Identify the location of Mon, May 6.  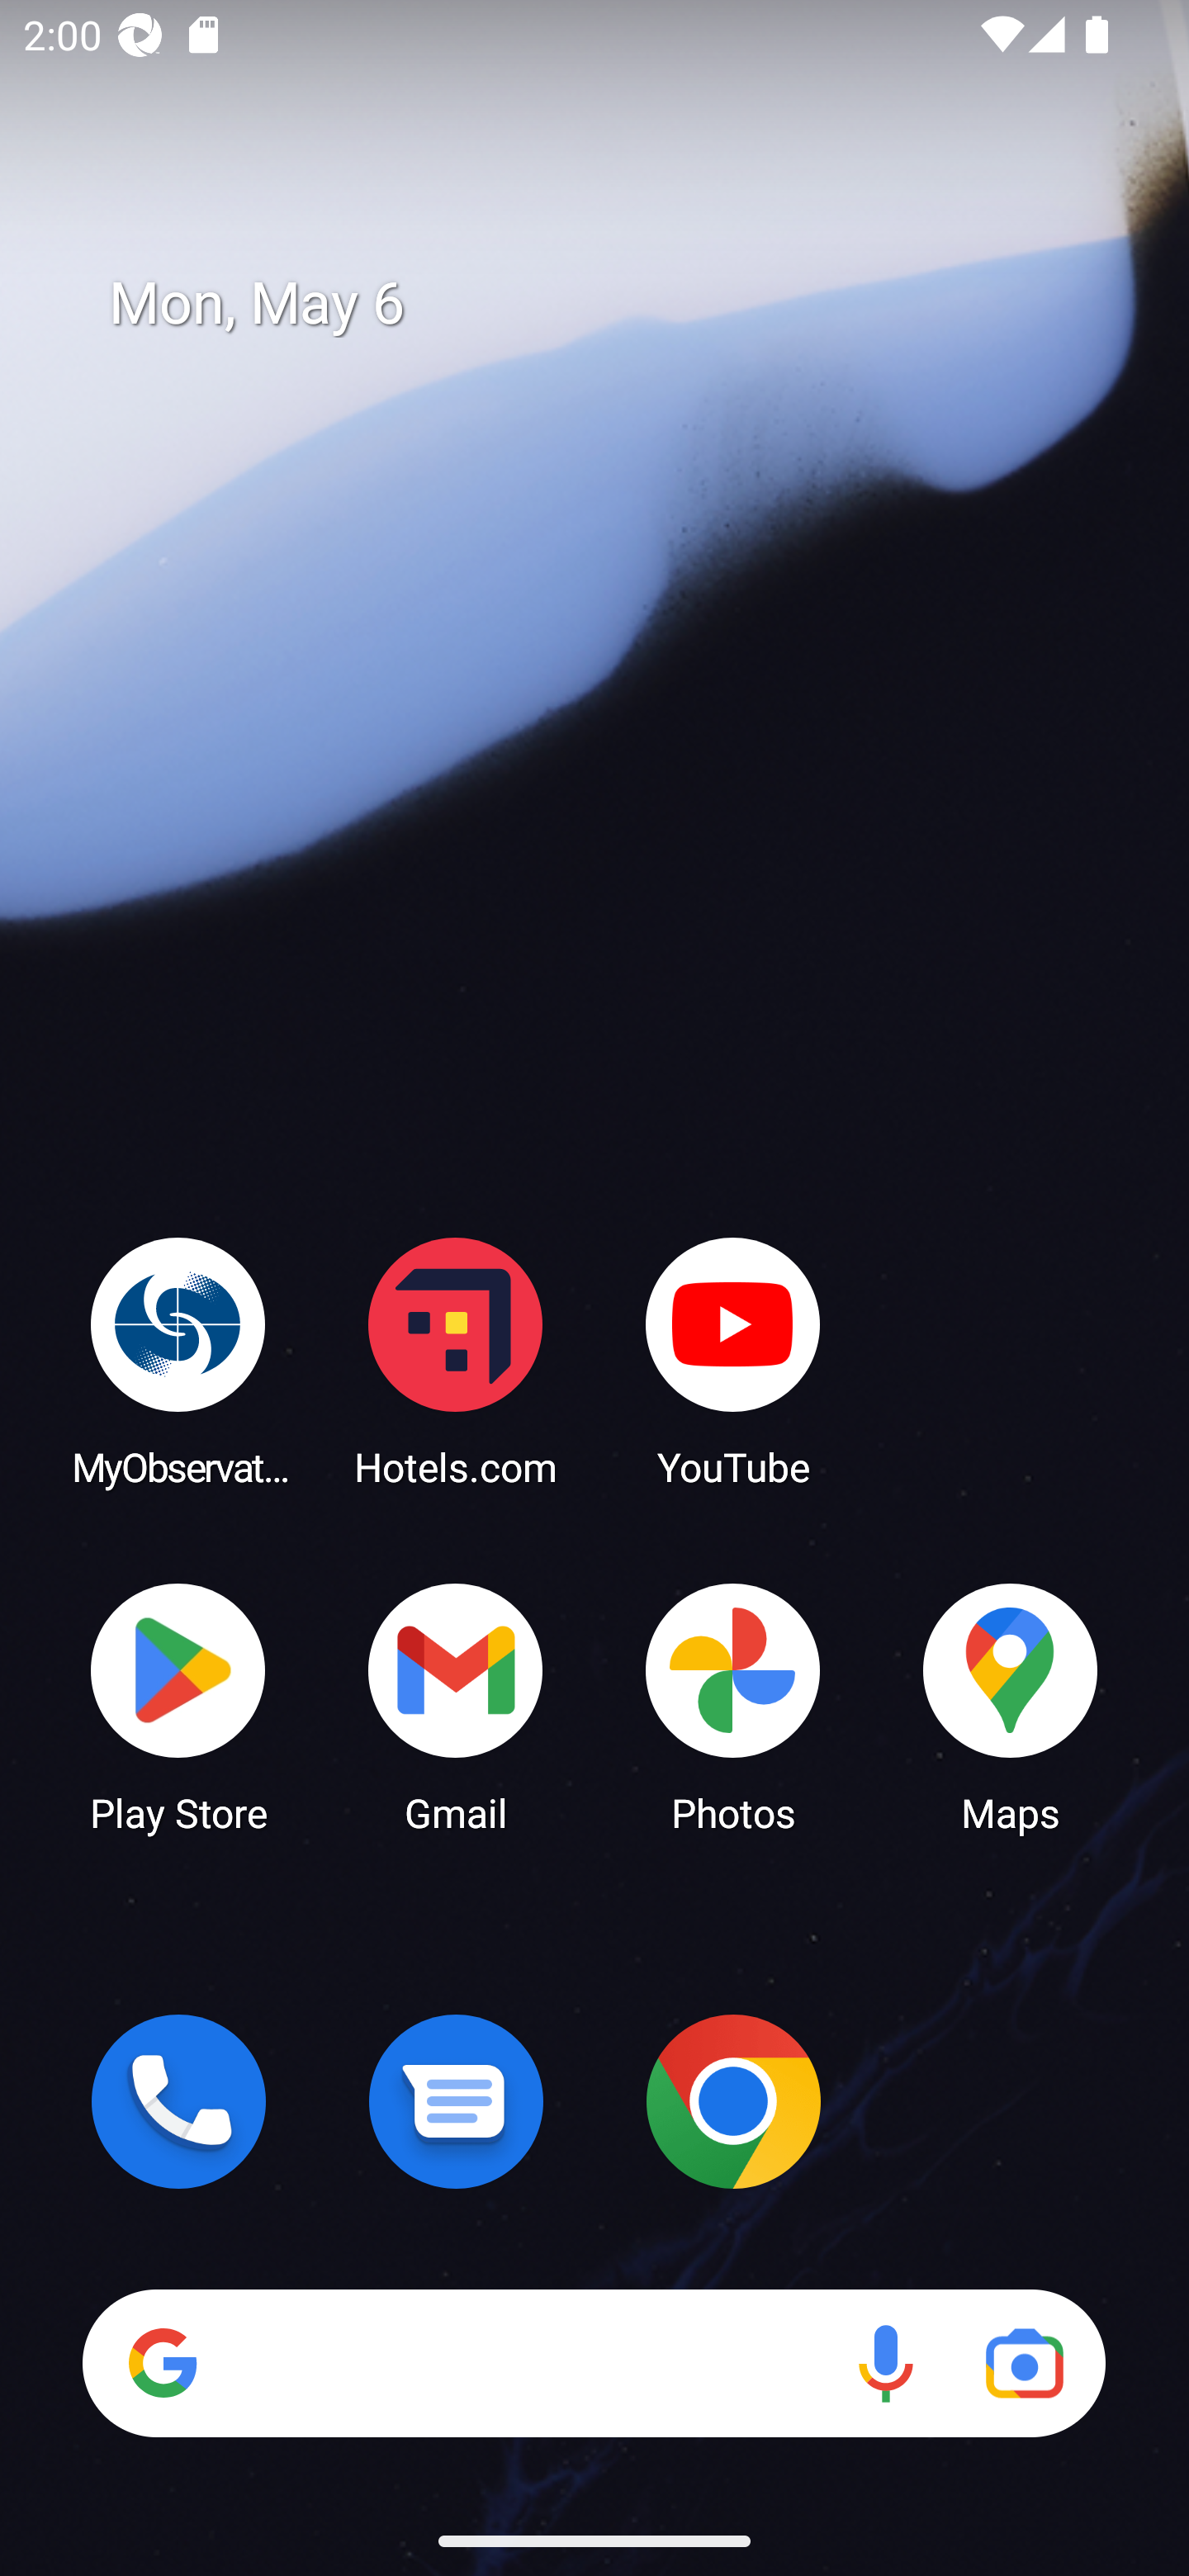
(618, 304).